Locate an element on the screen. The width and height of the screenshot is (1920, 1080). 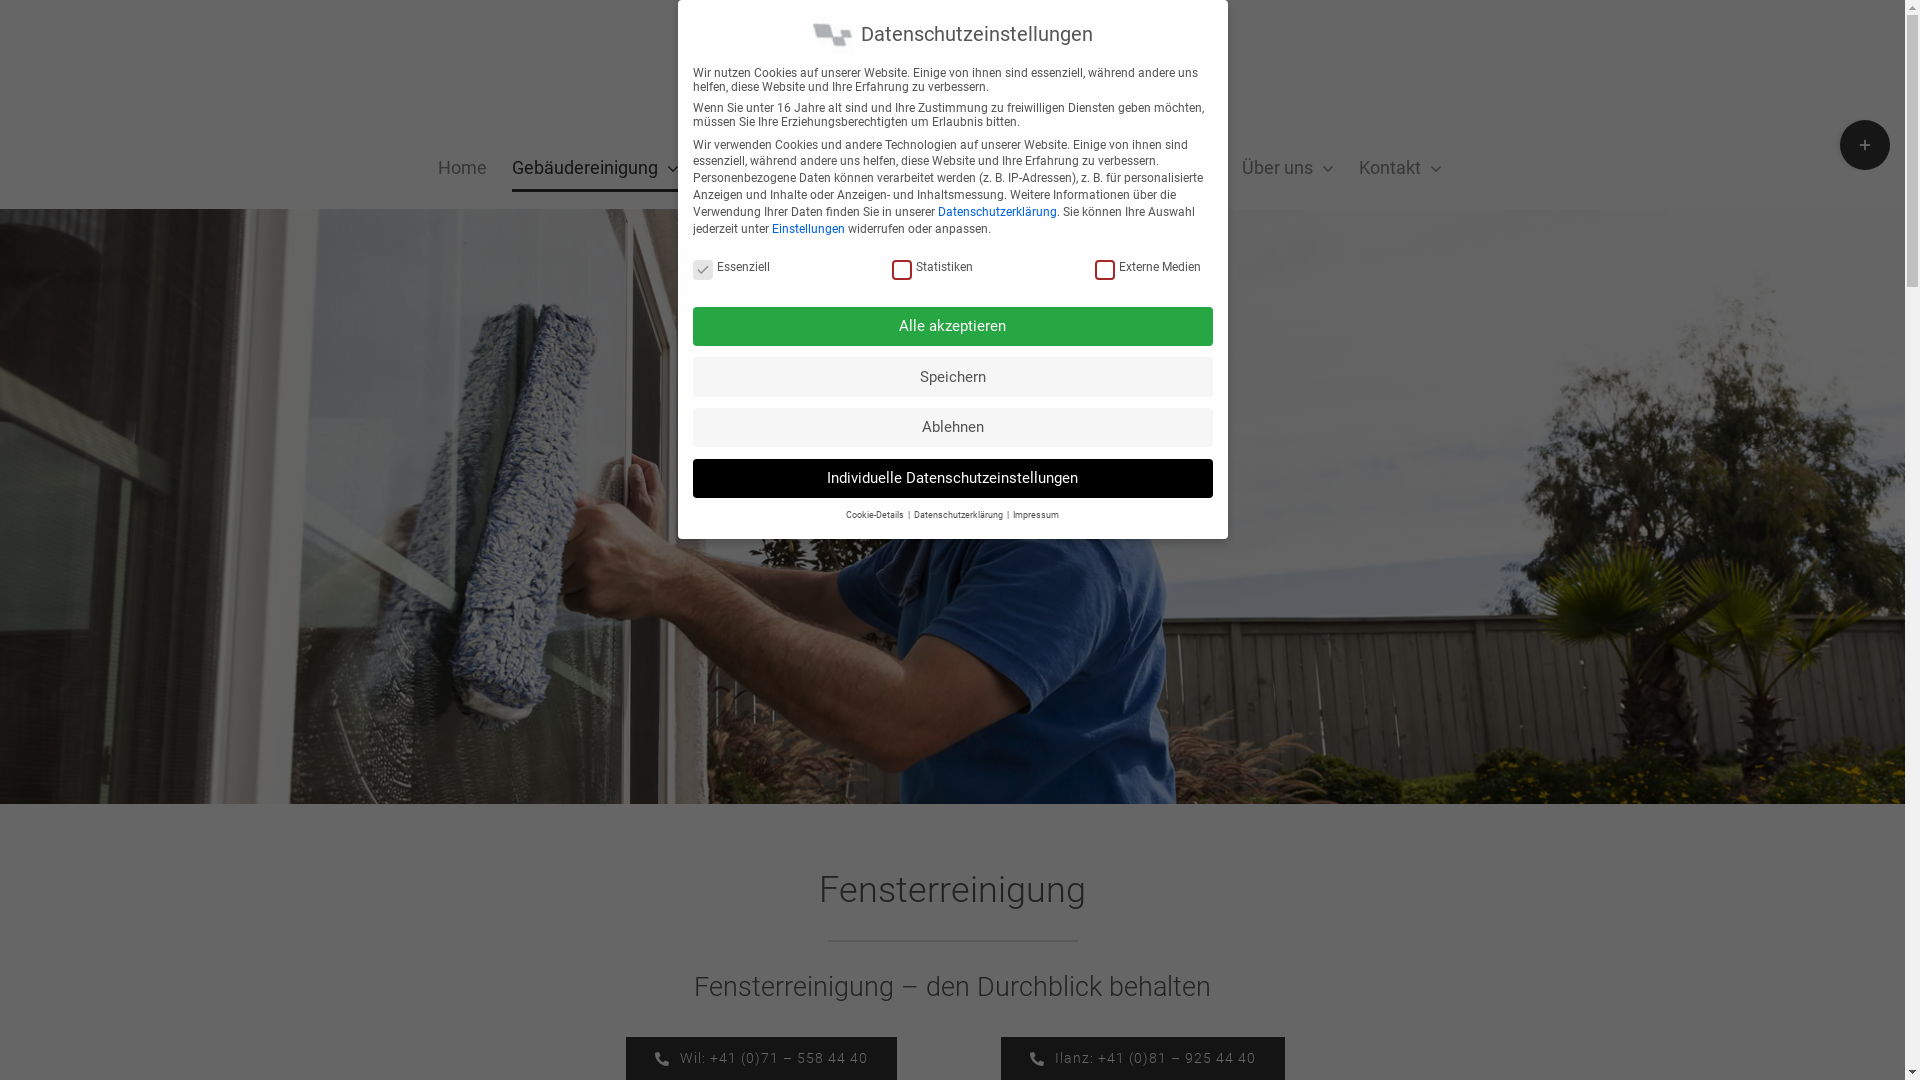
Toggle Sliding Bar Area is located at coordinates (1865, 145).